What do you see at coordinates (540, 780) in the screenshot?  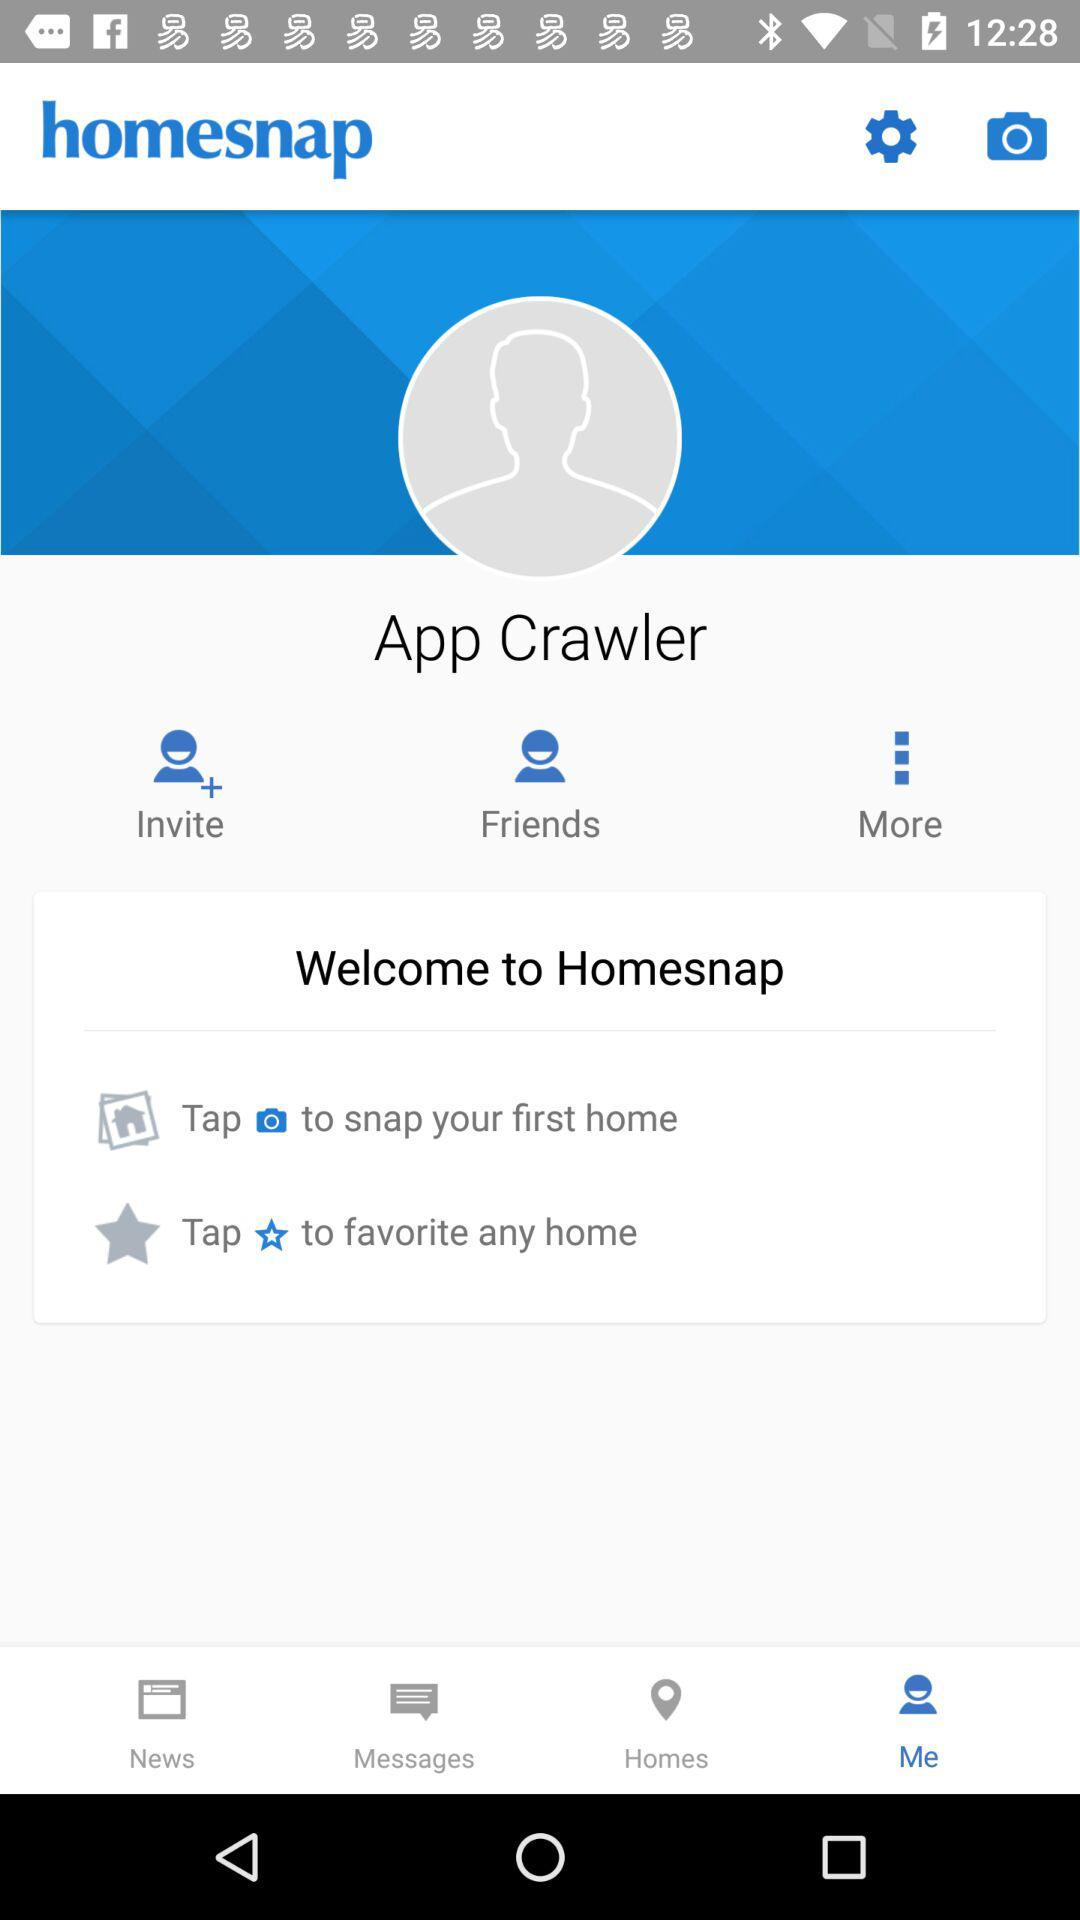 I see `launch the icon to the right of the invite item` at bounding box center [540, 780].